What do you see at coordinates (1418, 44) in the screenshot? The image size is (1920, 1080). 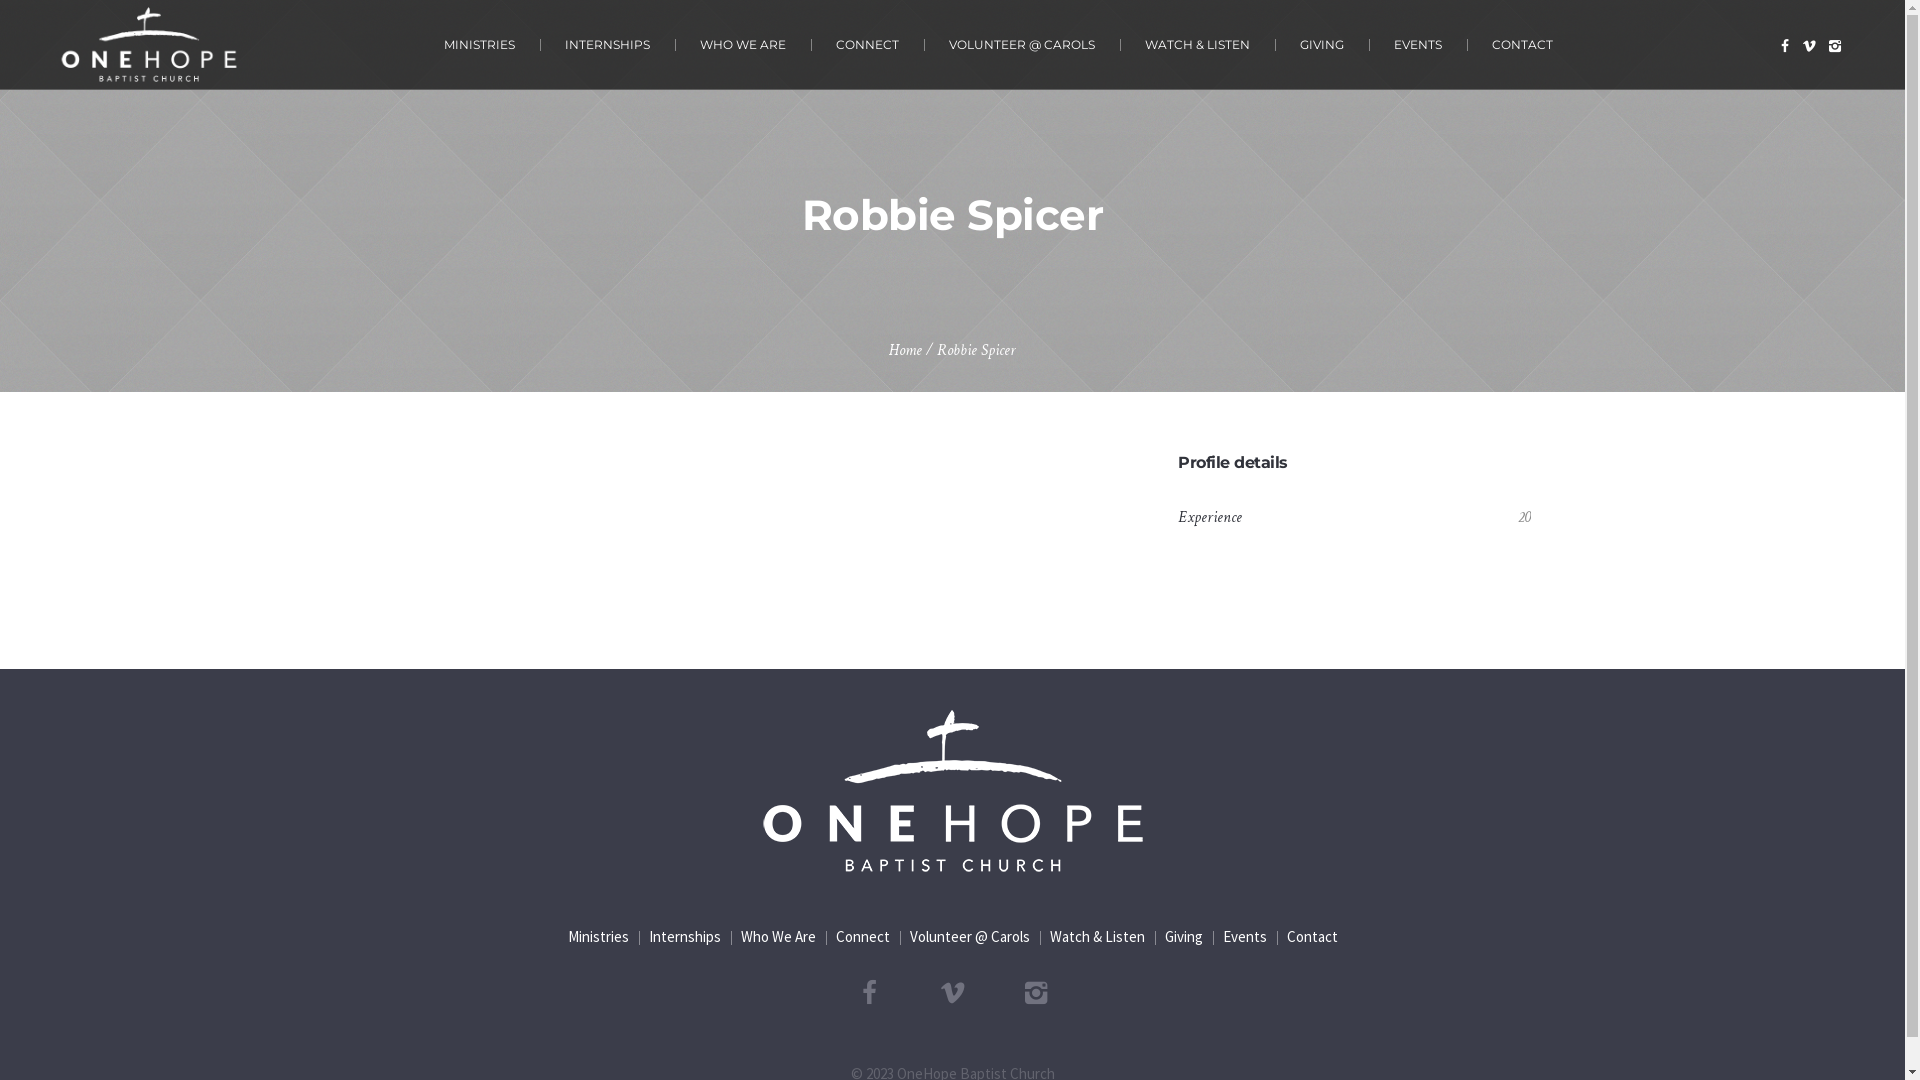 I see `EVENTS` at bounding box center [1418, 44].